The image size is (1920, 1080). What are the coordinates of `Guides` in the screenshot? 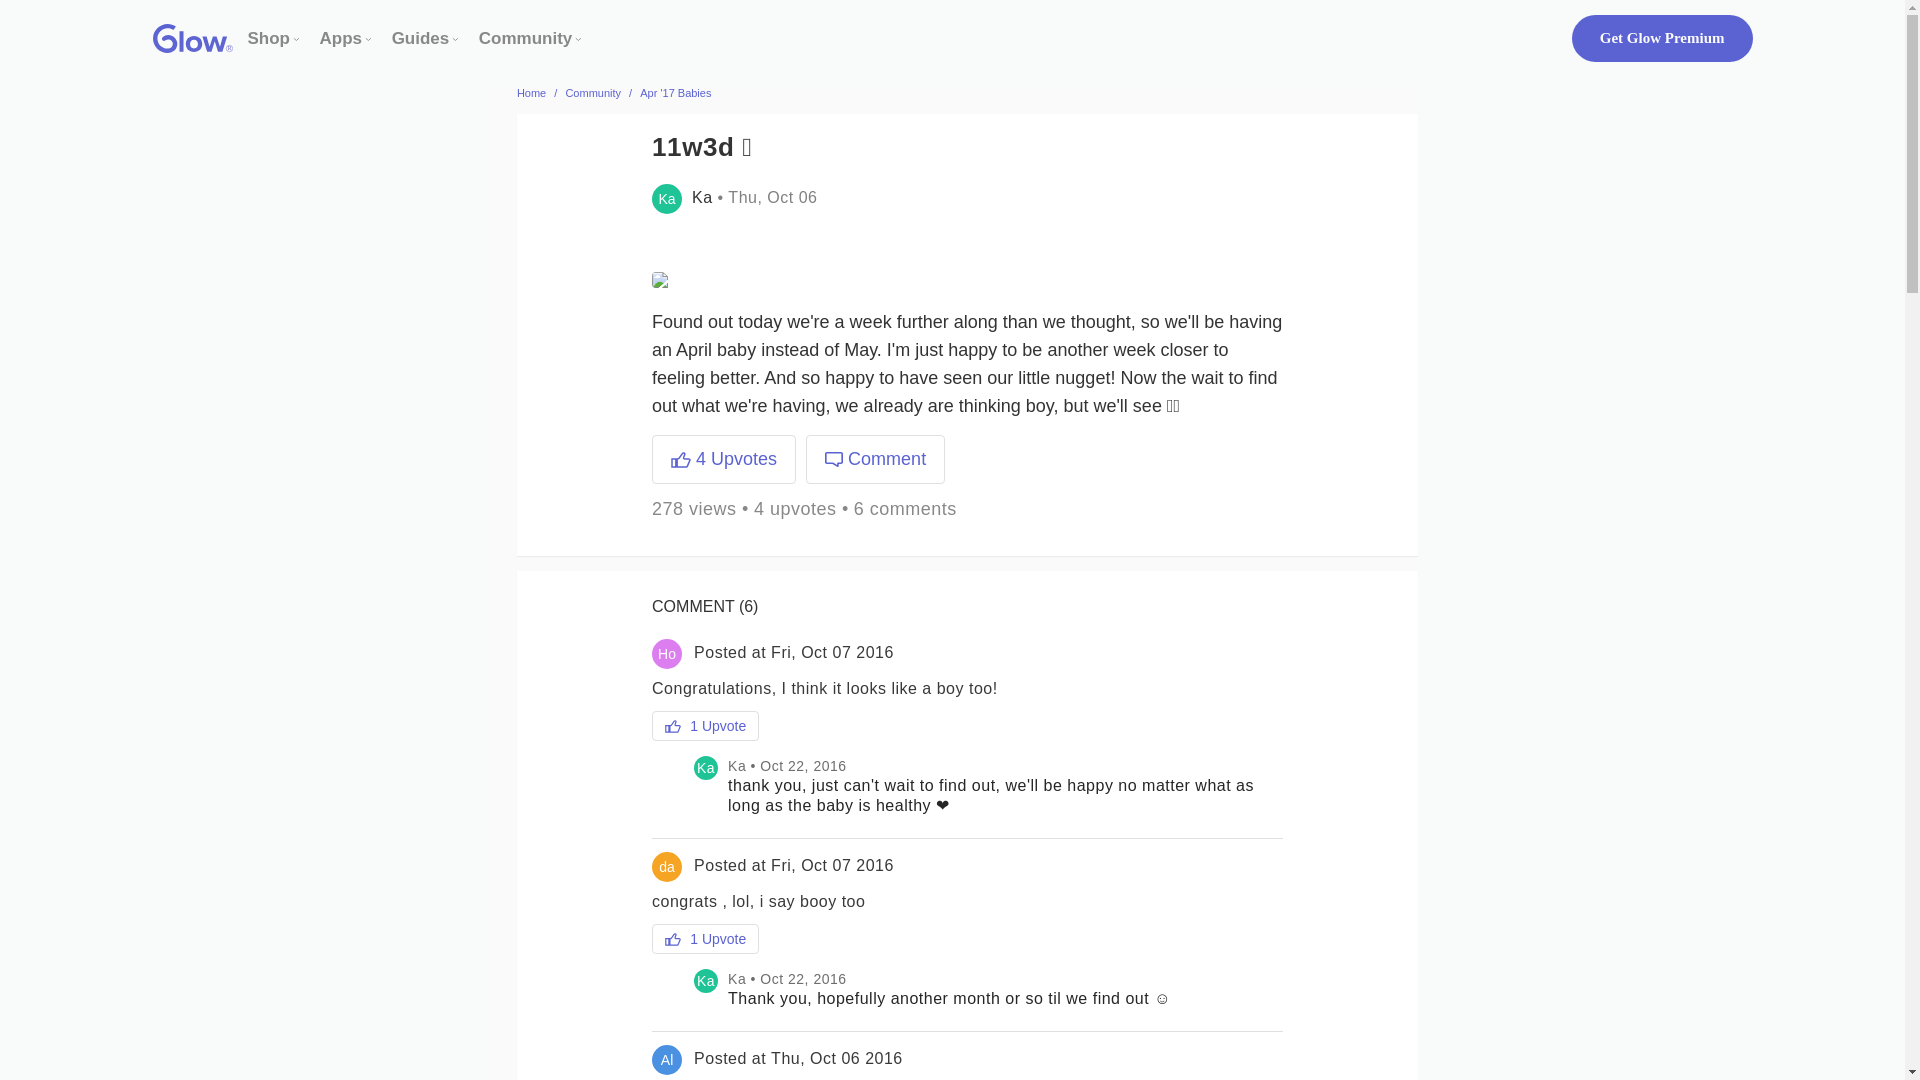 It's located at (420, 38).